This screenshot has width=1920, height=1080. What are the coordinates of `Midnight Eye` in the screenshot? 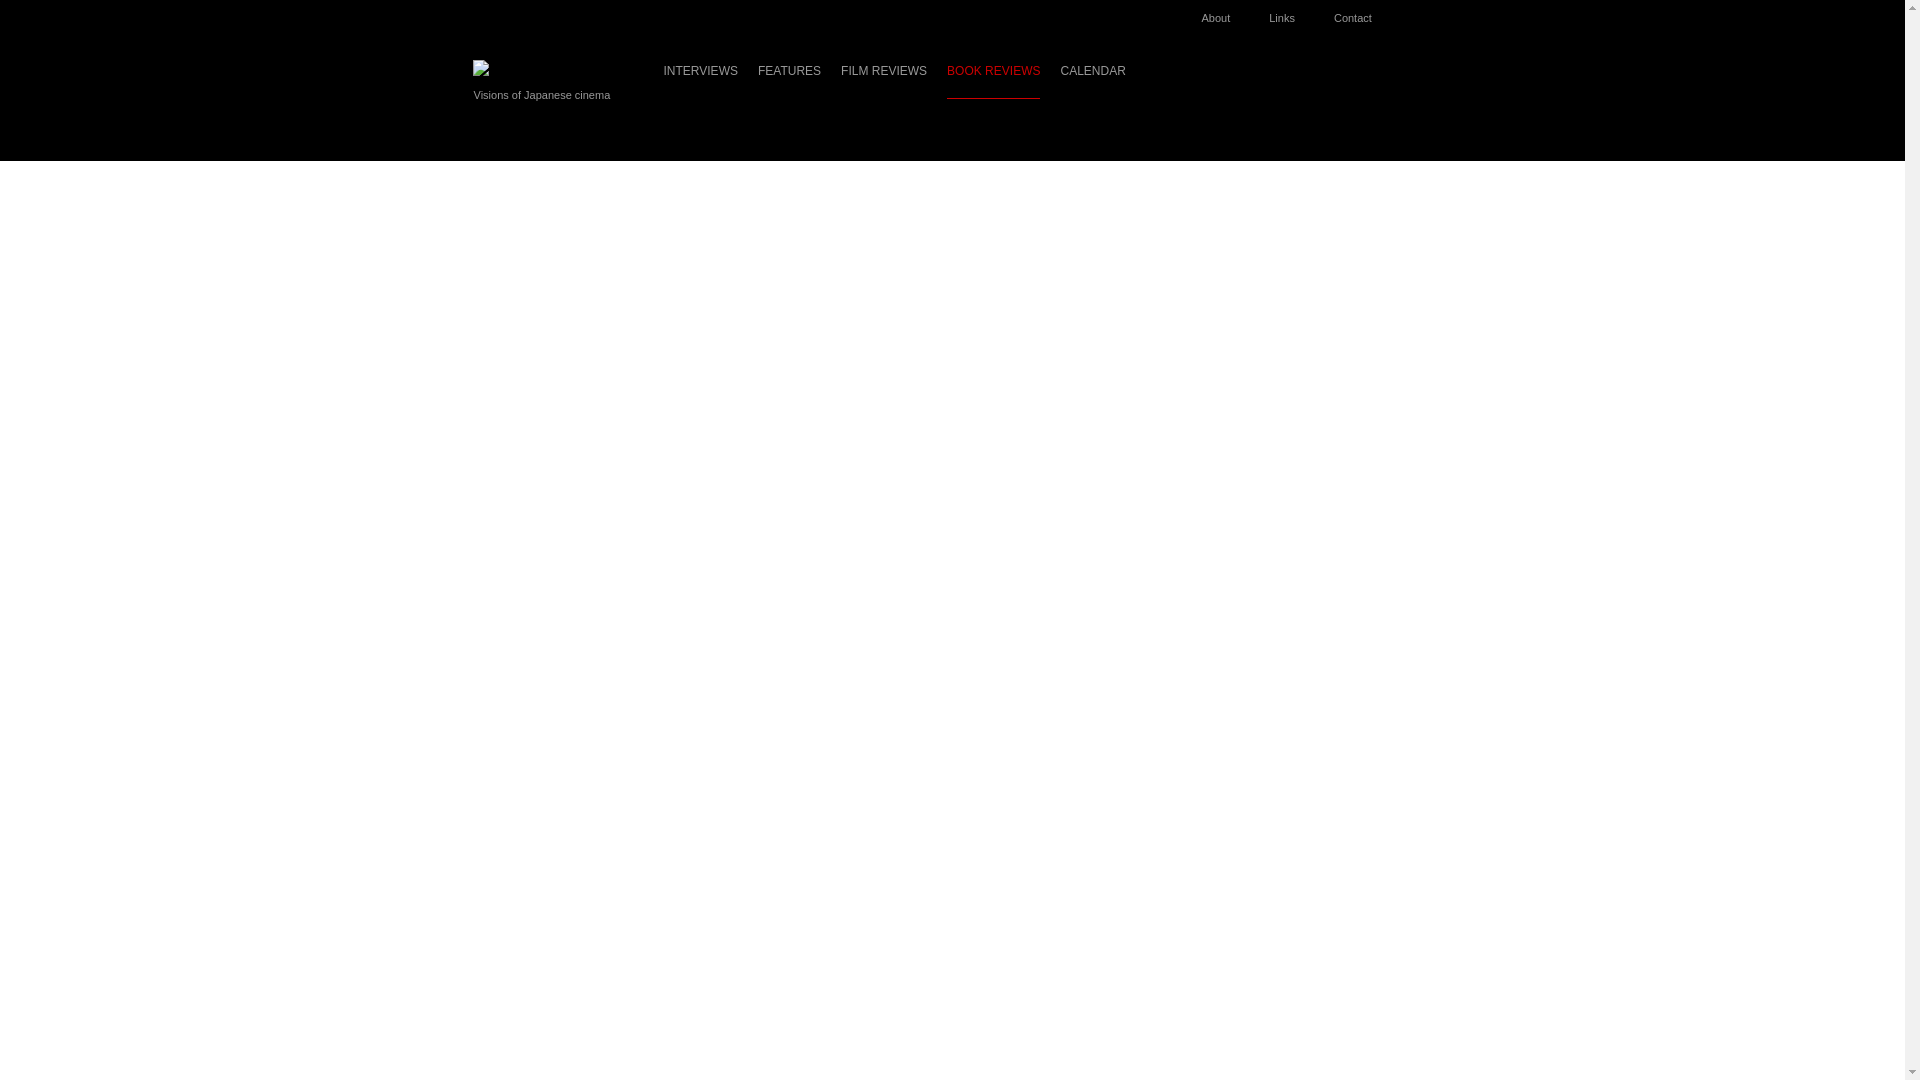 It's located at (528, 68).